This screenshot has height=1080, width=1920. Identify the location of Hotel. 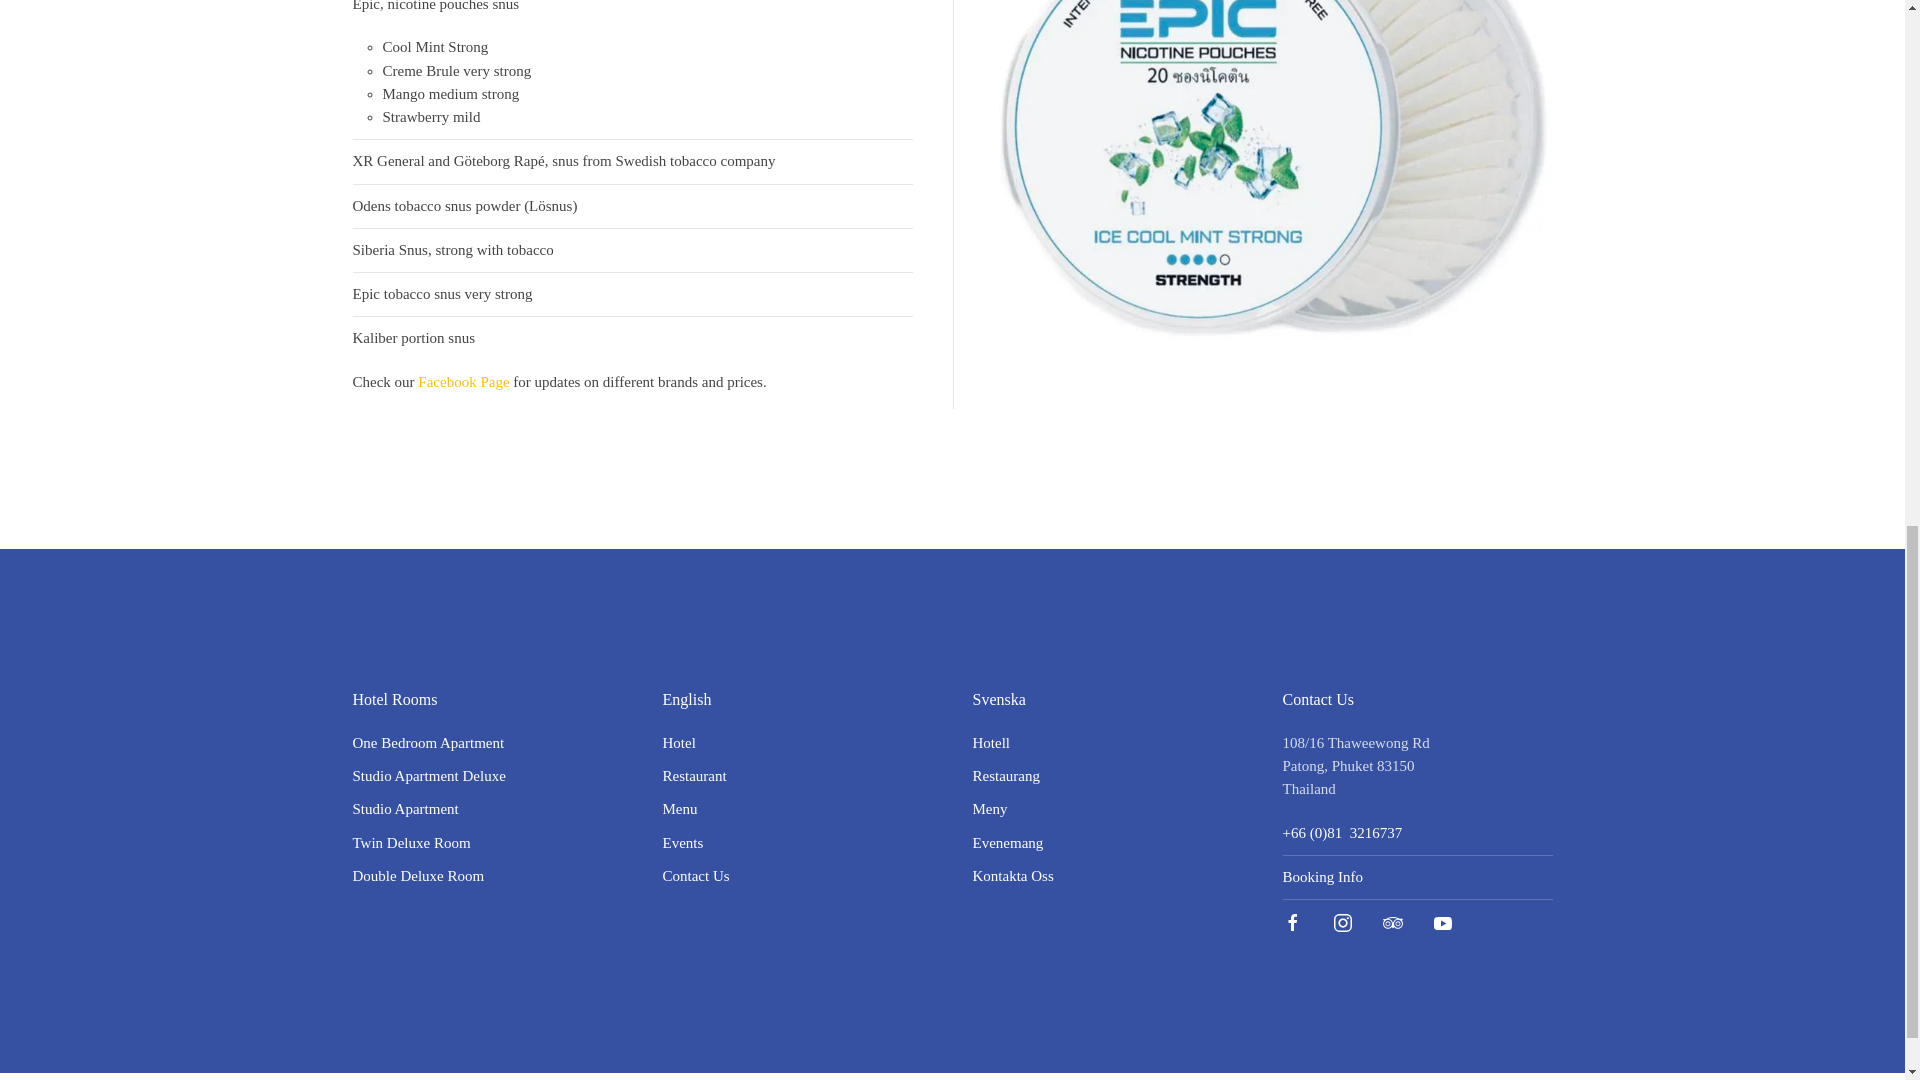
(678, 742).